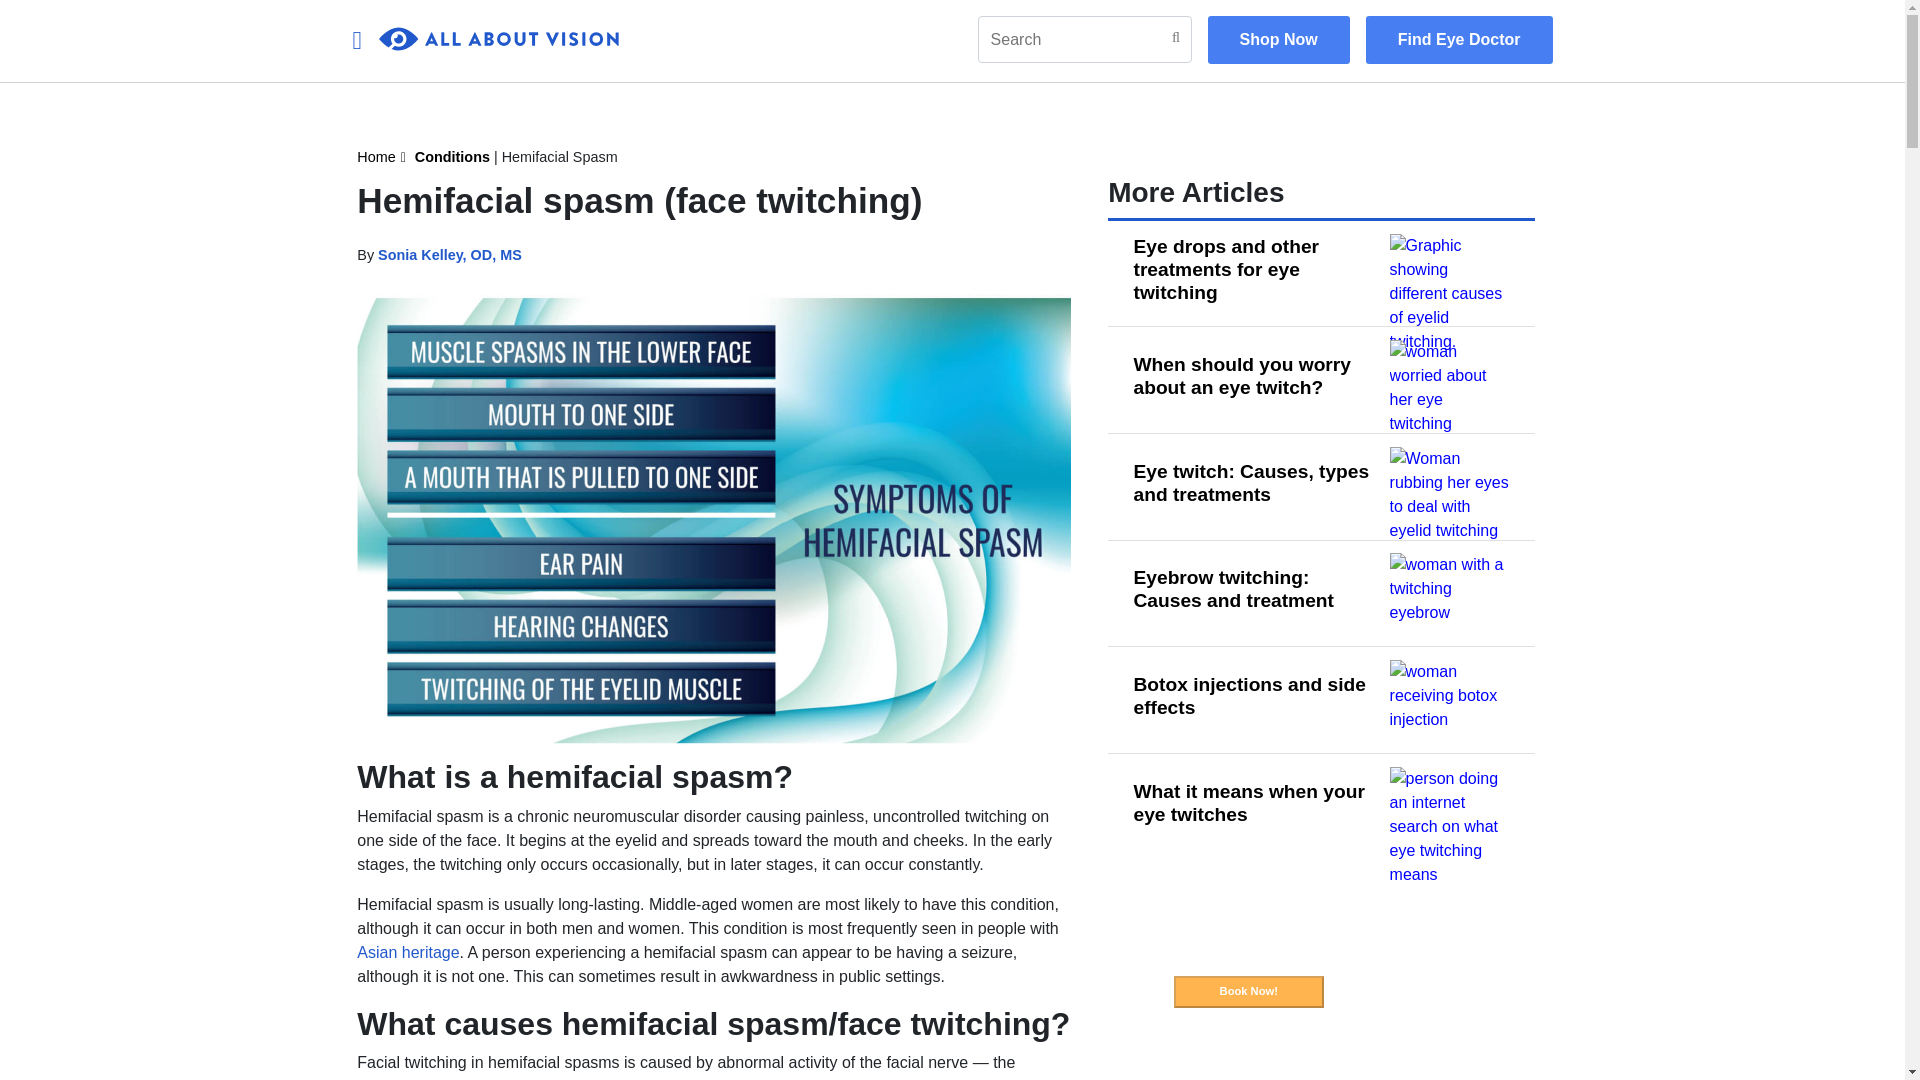 This screenshot has width=1920, height=1080. Describe the element at coordinates (498, 39) in the screenshot. I see `0` at that location.